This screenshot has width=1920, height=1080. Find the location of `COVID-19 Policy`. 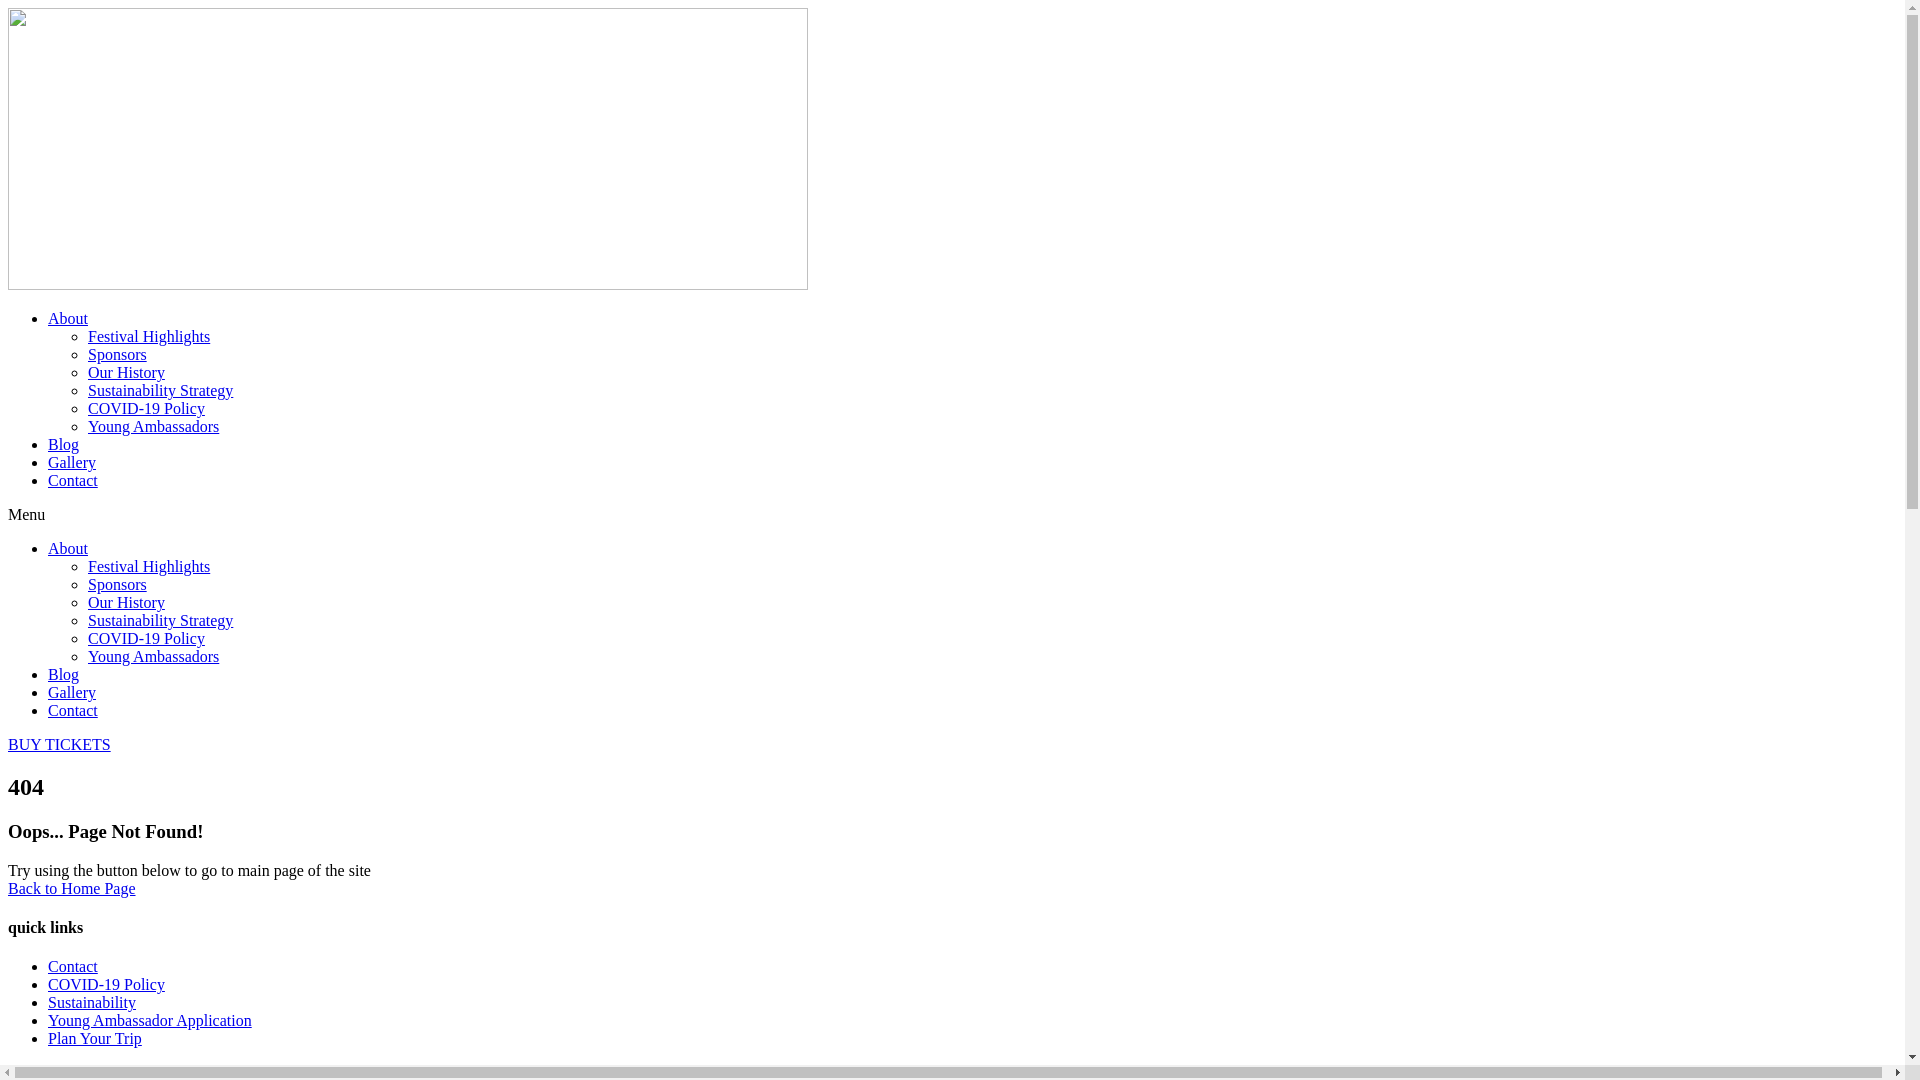

COVID-19 Policy is located at coordinates (146, 408).